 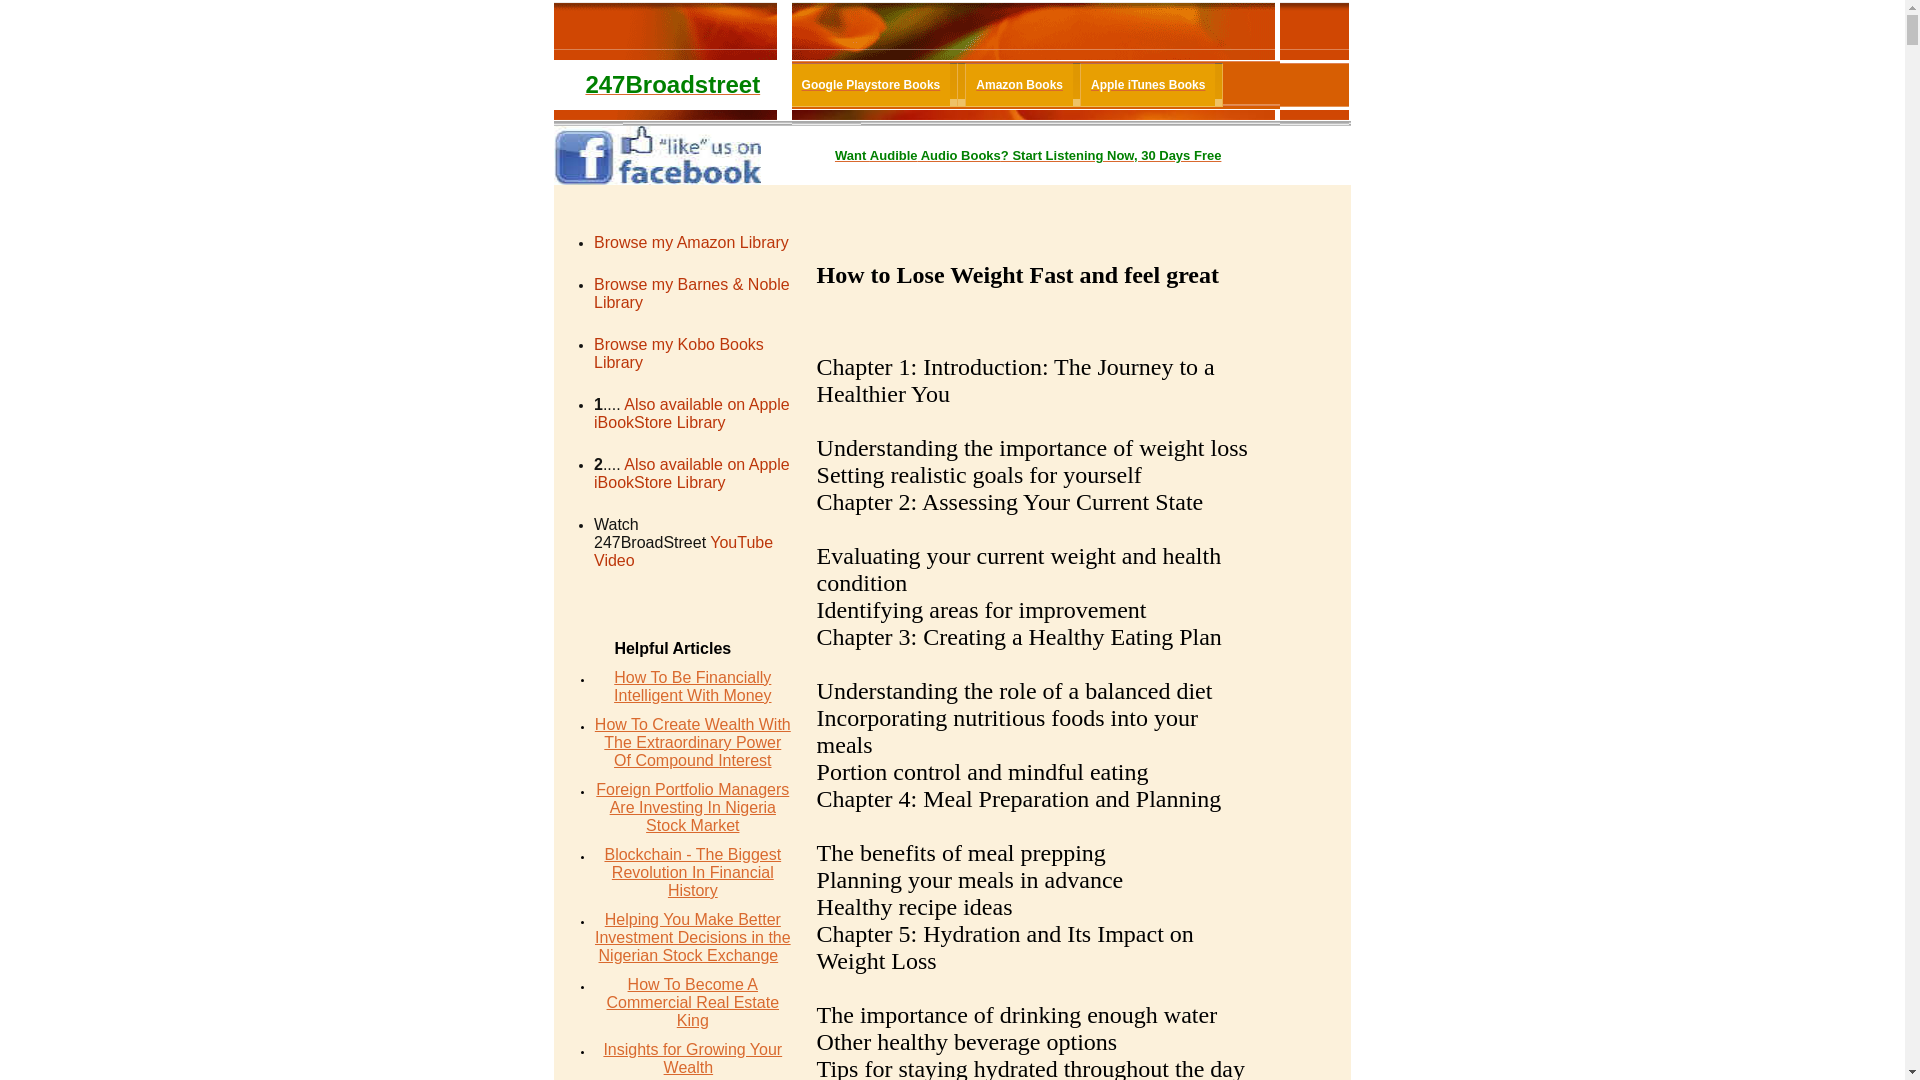 What do you see at coordinates (692, 872) in the screenshot?
I see `Blockchain - The Biggest Revolution In Financial History` at bounding box center [692, 872].